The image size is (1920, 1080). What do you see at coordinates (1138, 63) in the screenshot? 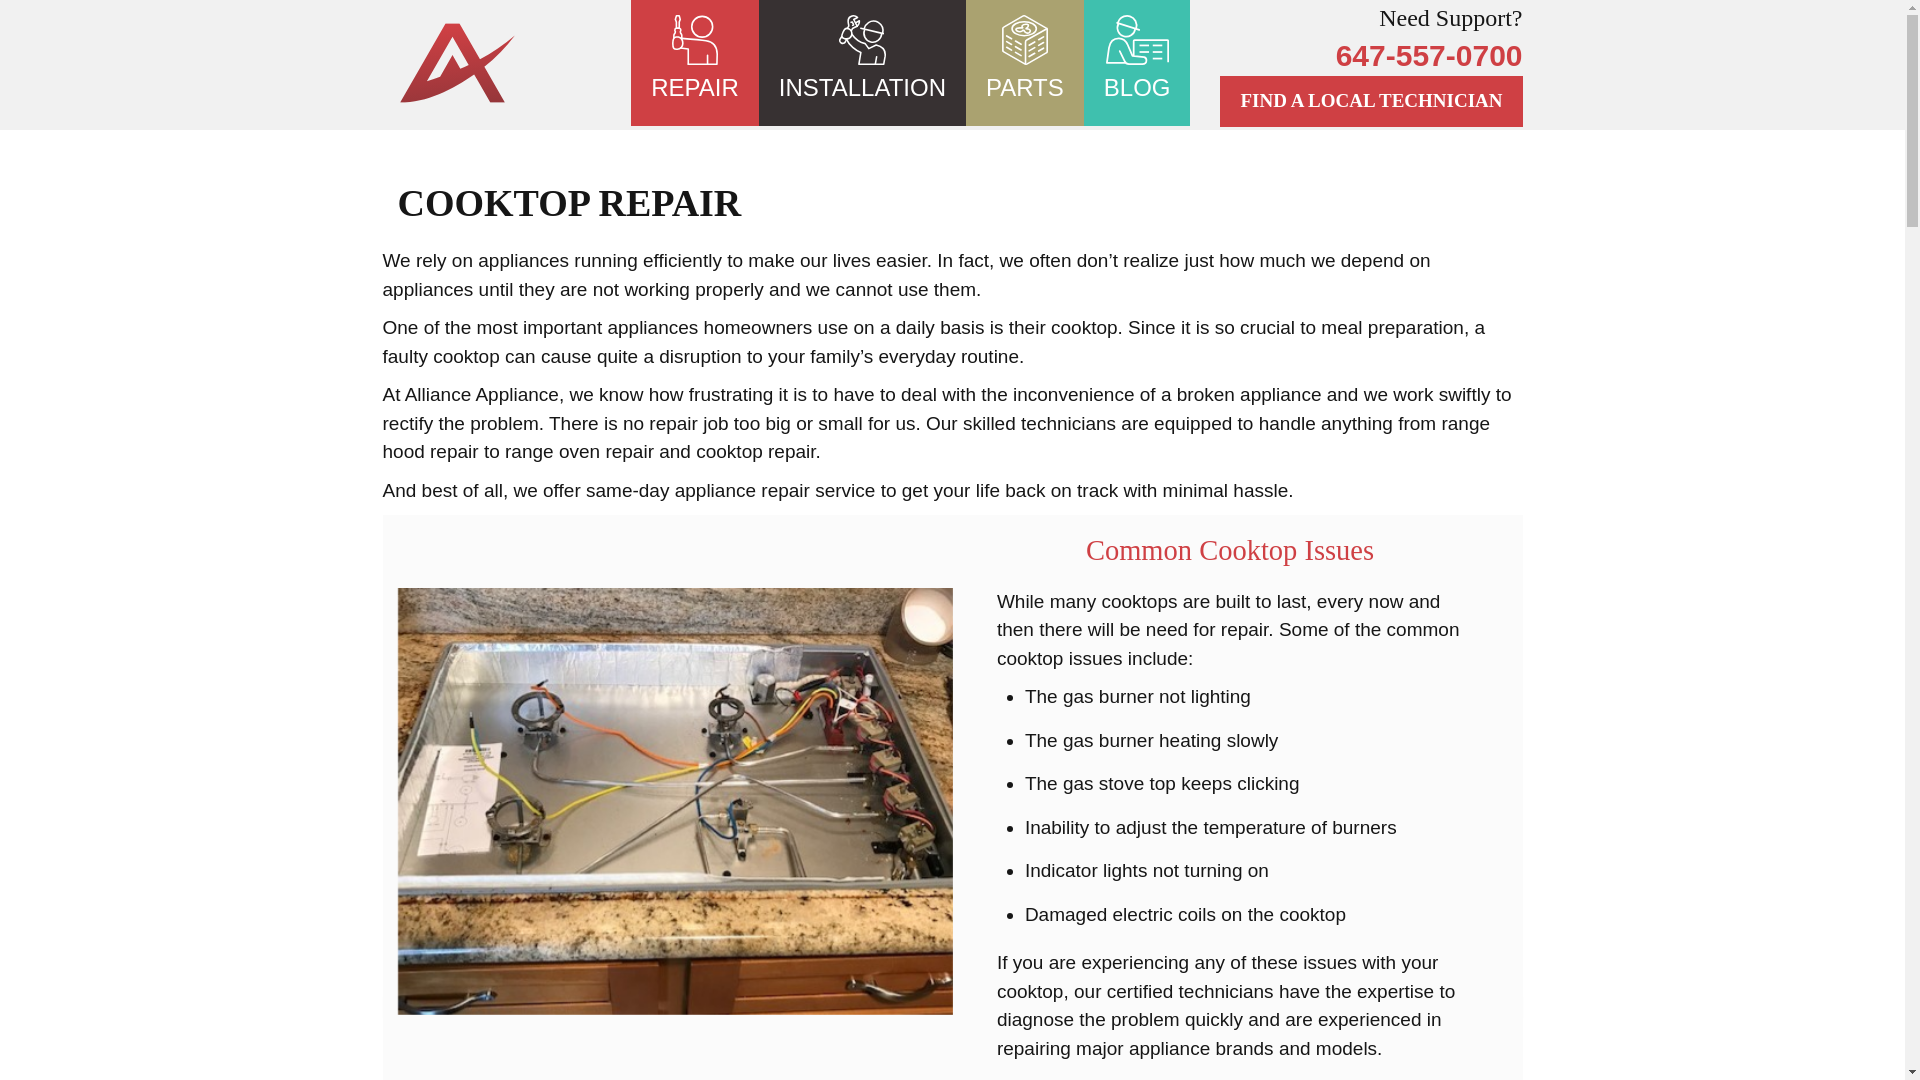
I see `BLOG` at bounding box center [1138, 63].